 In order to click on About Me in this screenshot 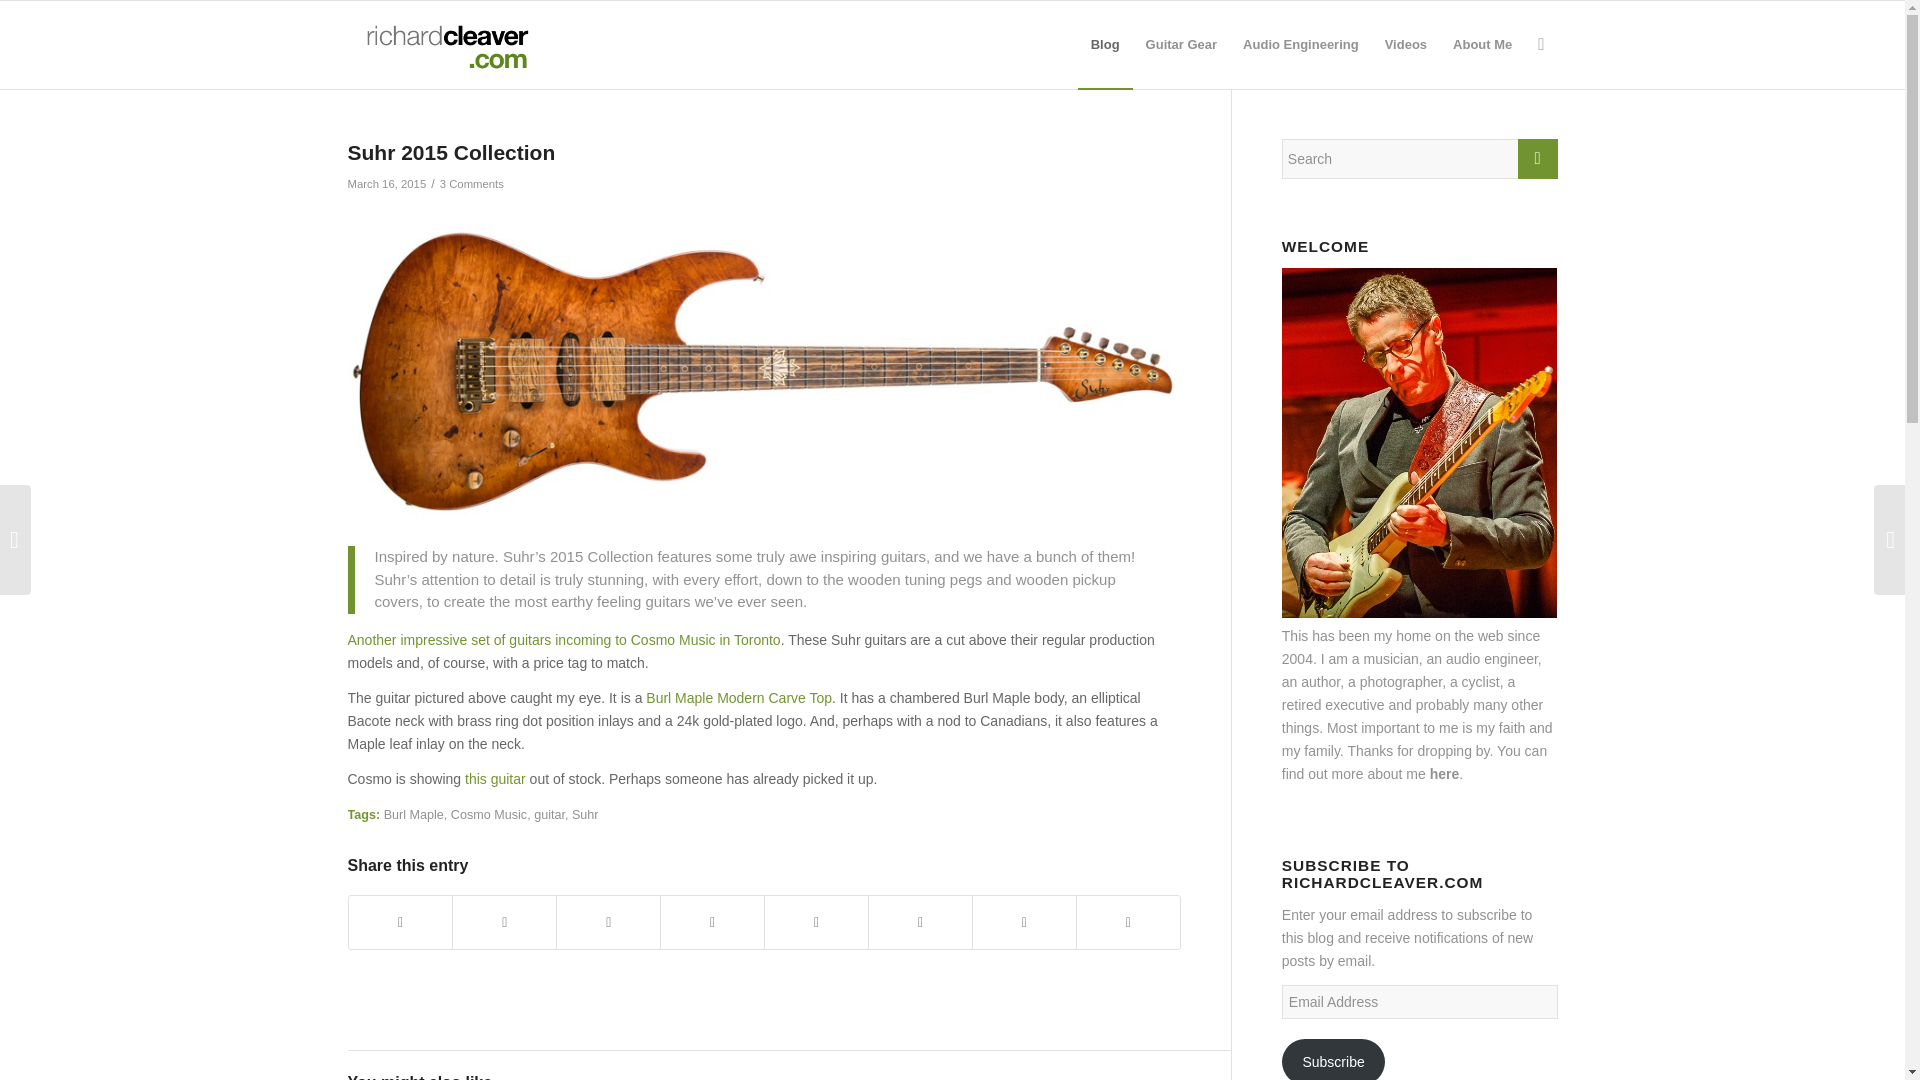, I will do `click(1482, 44)`.